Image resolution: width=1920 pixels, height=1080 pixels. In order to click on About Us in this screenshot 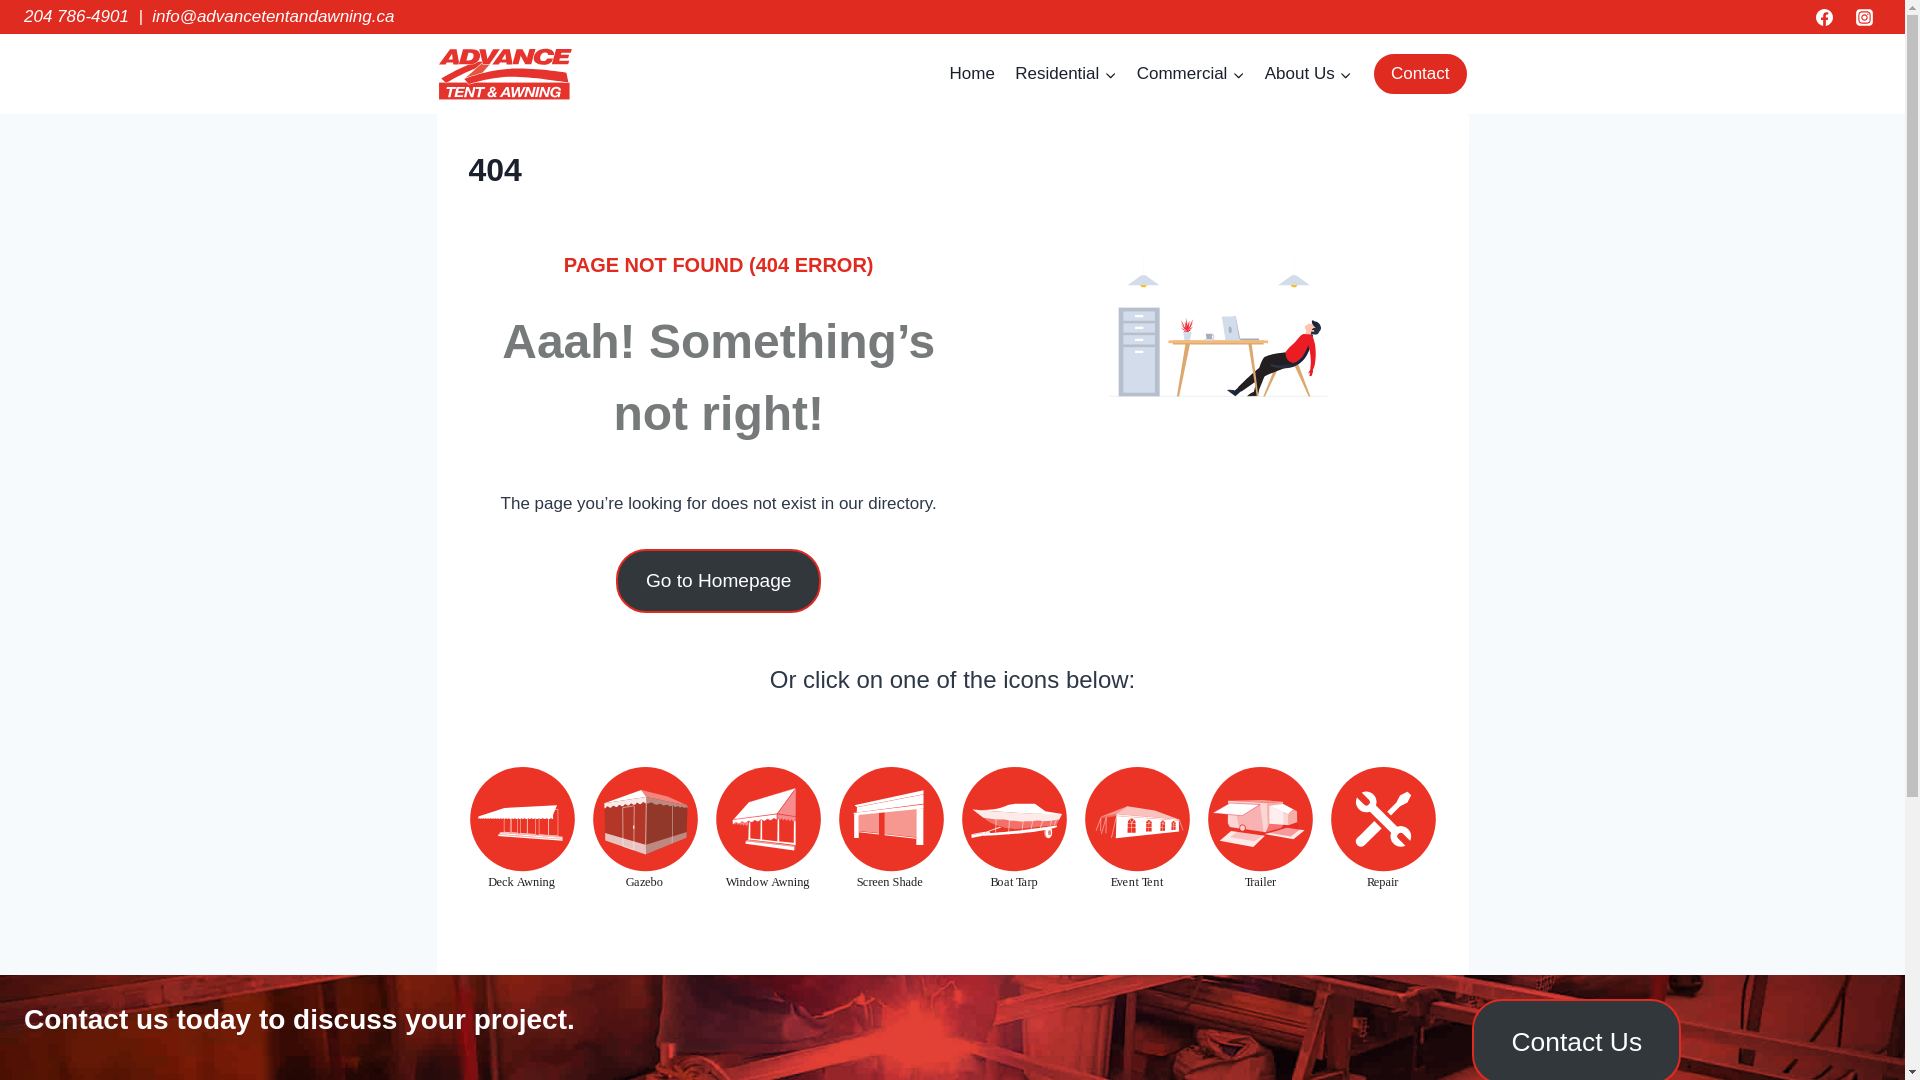, I will do `click(1308, 74)`.